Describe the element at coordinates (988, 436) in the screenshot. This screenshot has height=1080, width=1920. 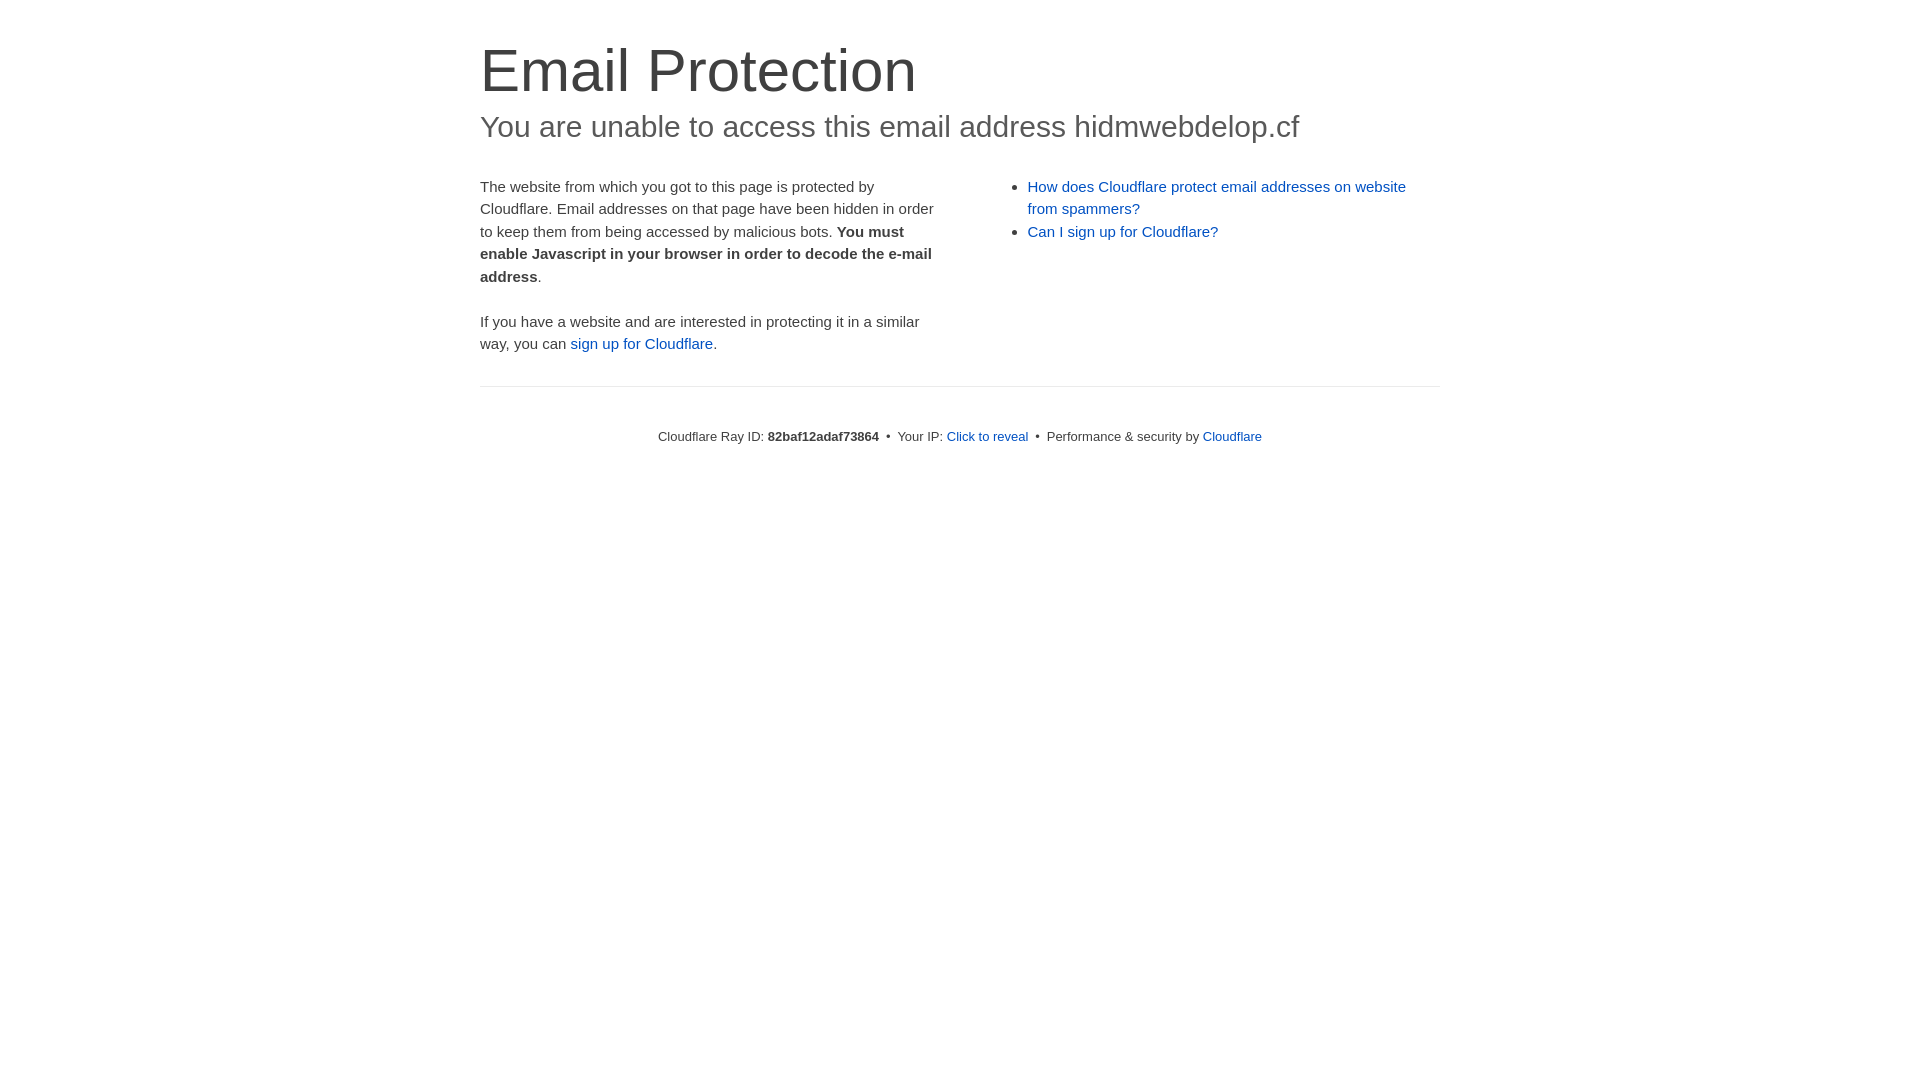
I see `Click to reveal` at that location.